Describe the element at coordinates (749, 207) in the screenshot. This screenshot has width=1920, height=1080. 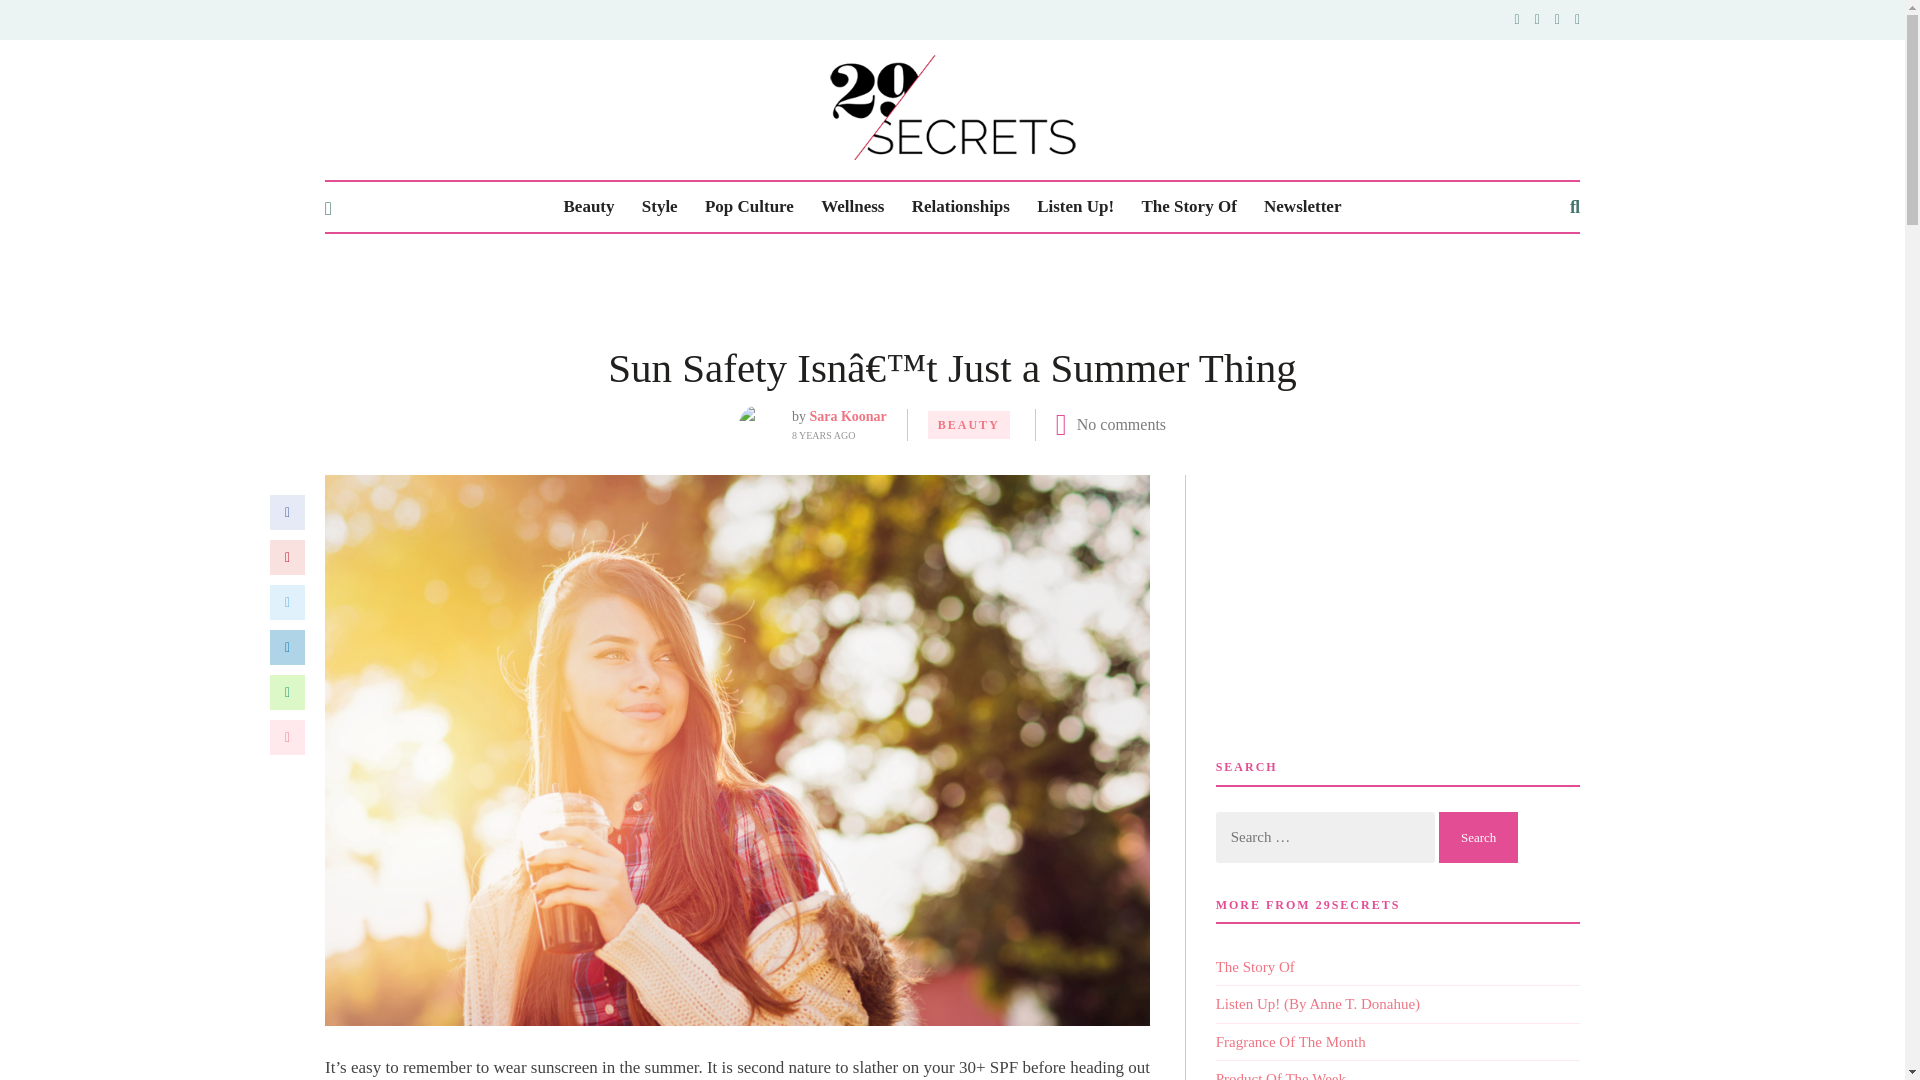
I see `Pop Culture` at that location.